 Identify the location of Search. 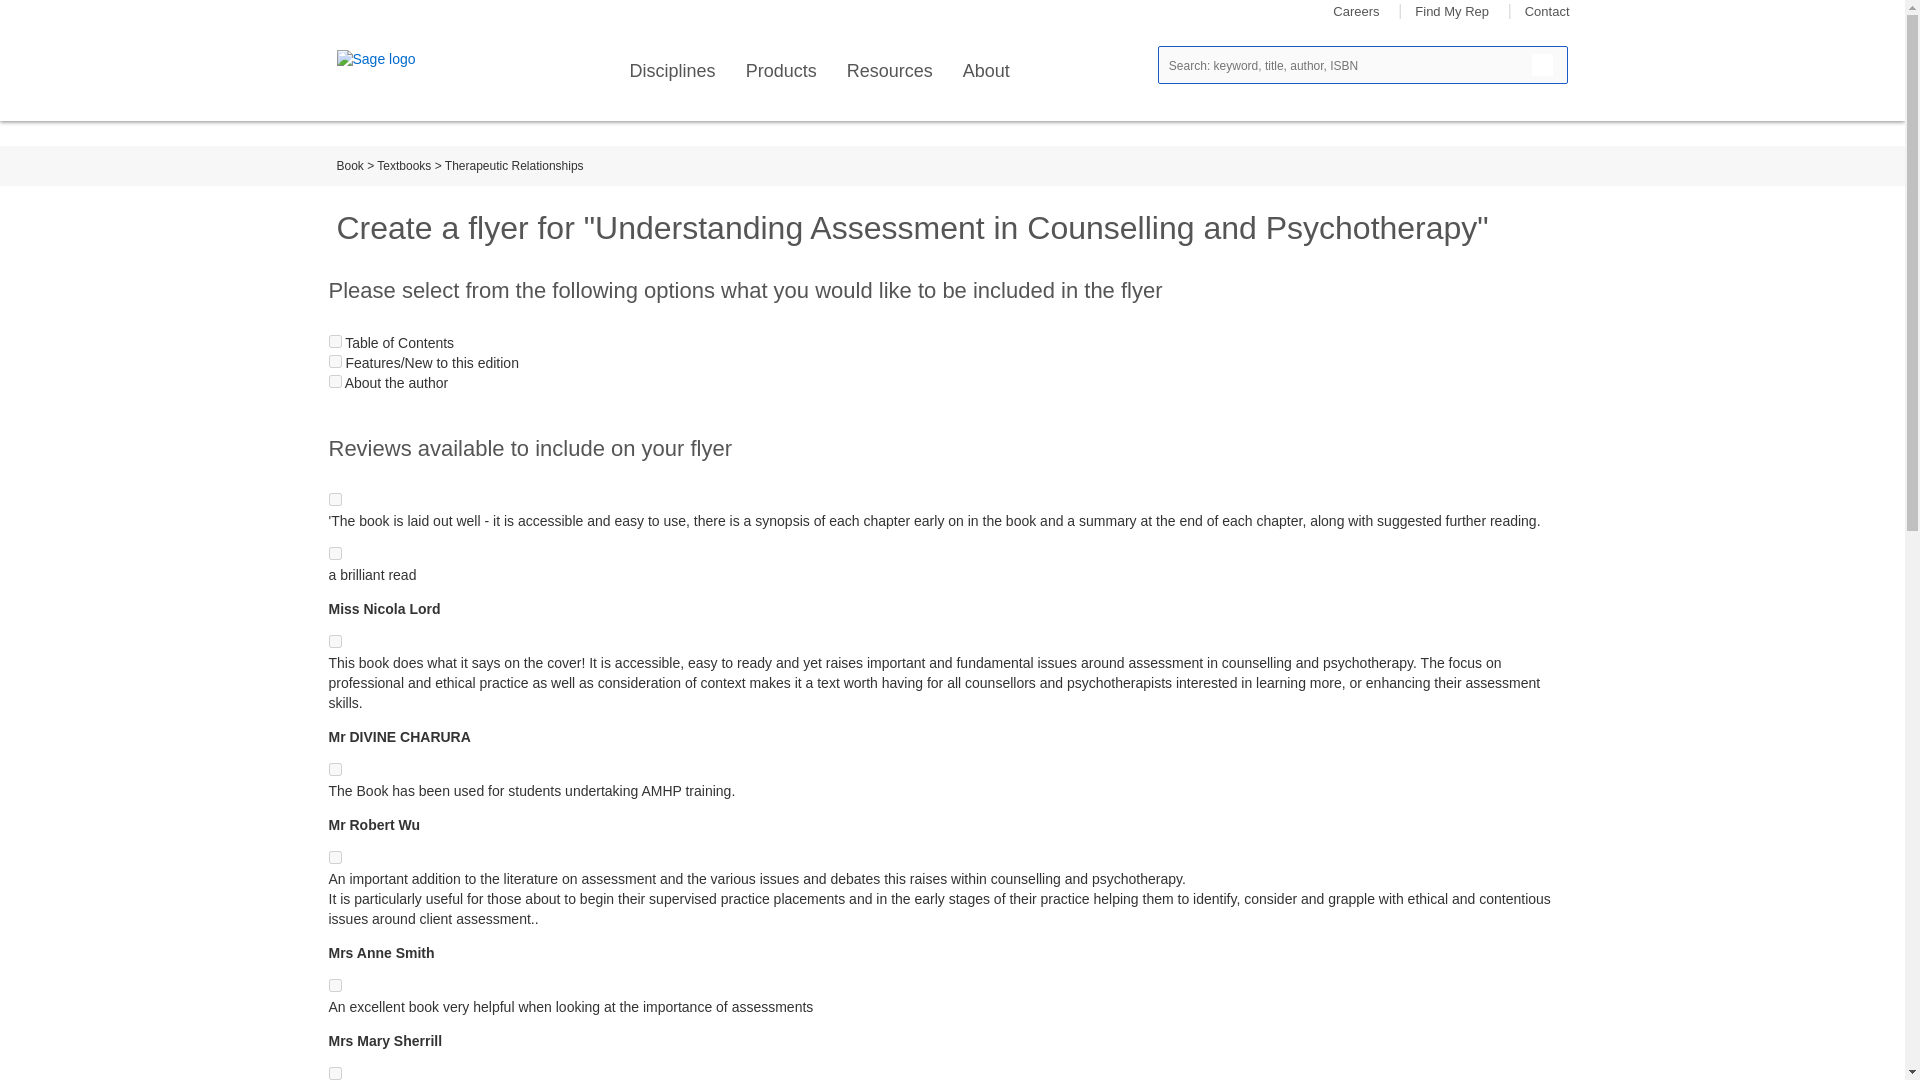
(1542, 64).